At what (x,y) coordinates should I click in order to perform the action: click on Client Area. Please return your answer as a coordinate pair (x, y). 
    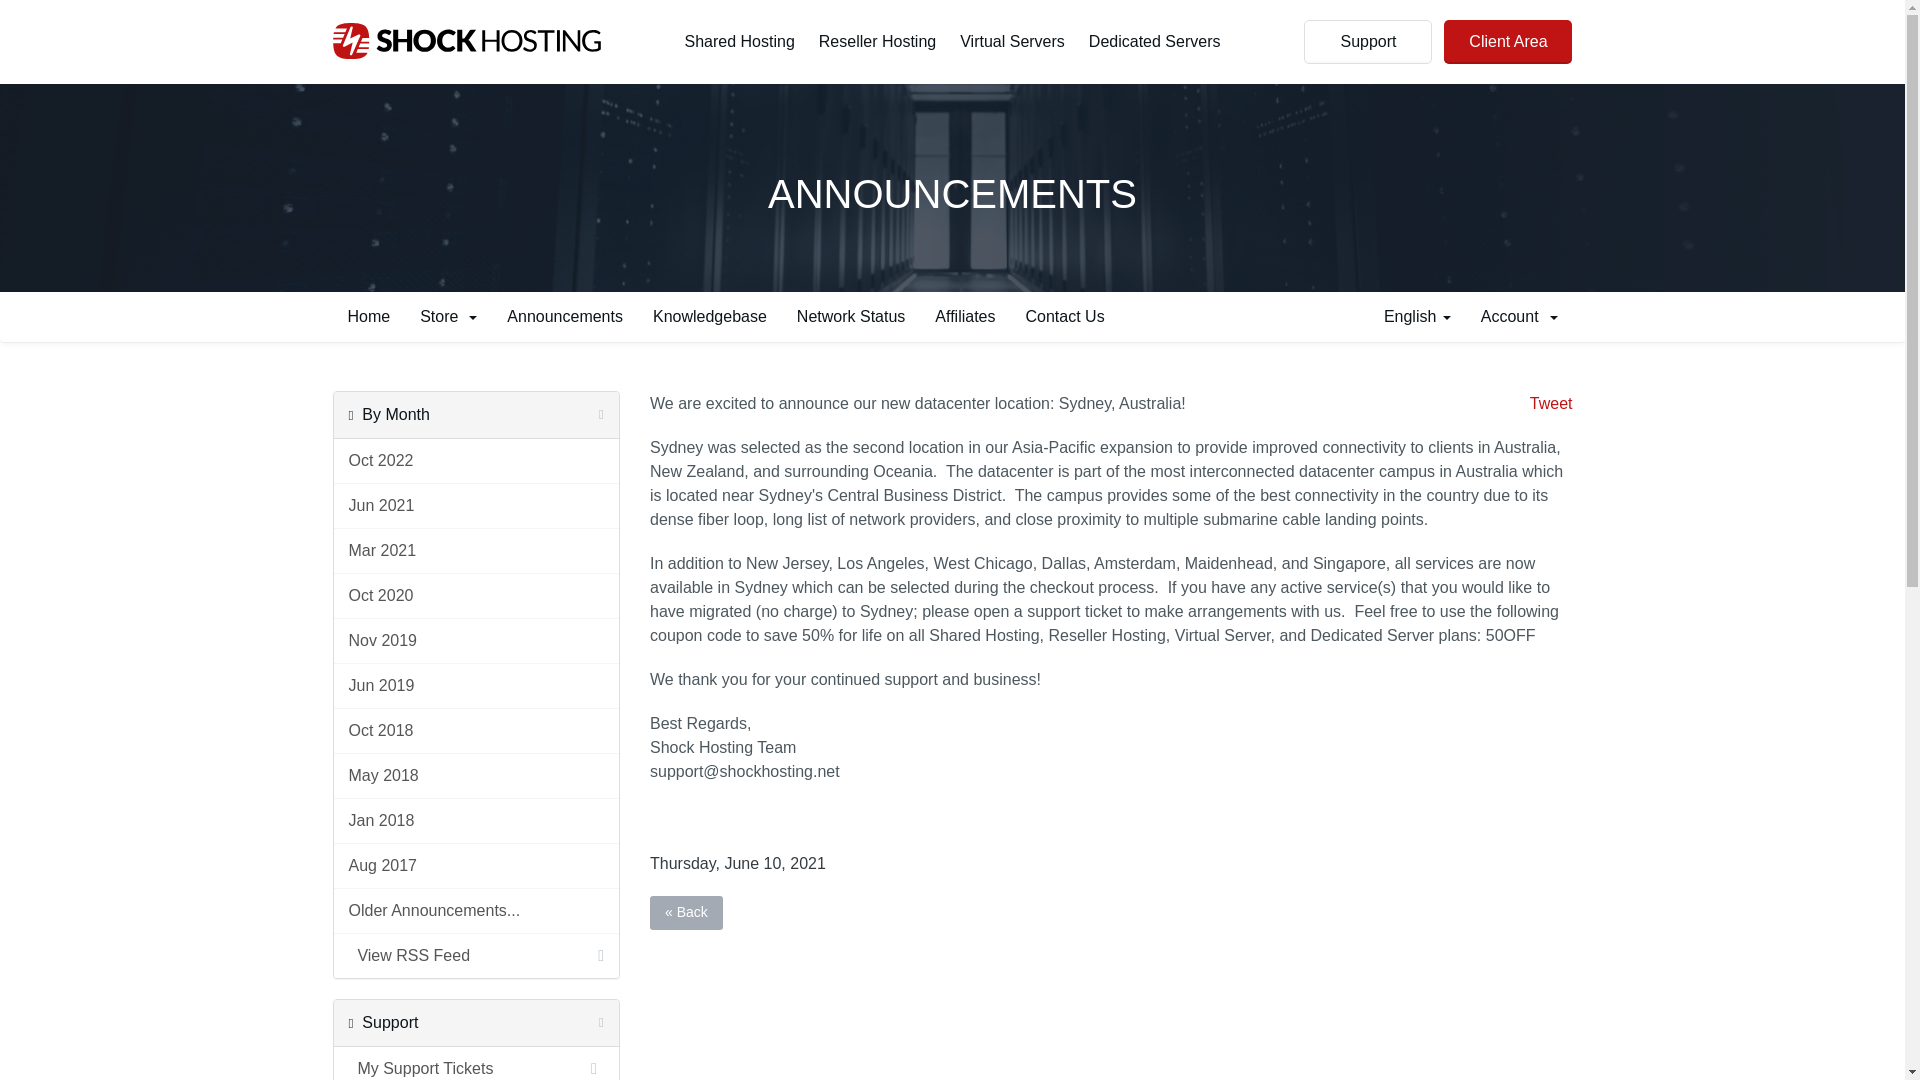
    Looking at the image, I should click on (1508, 42).